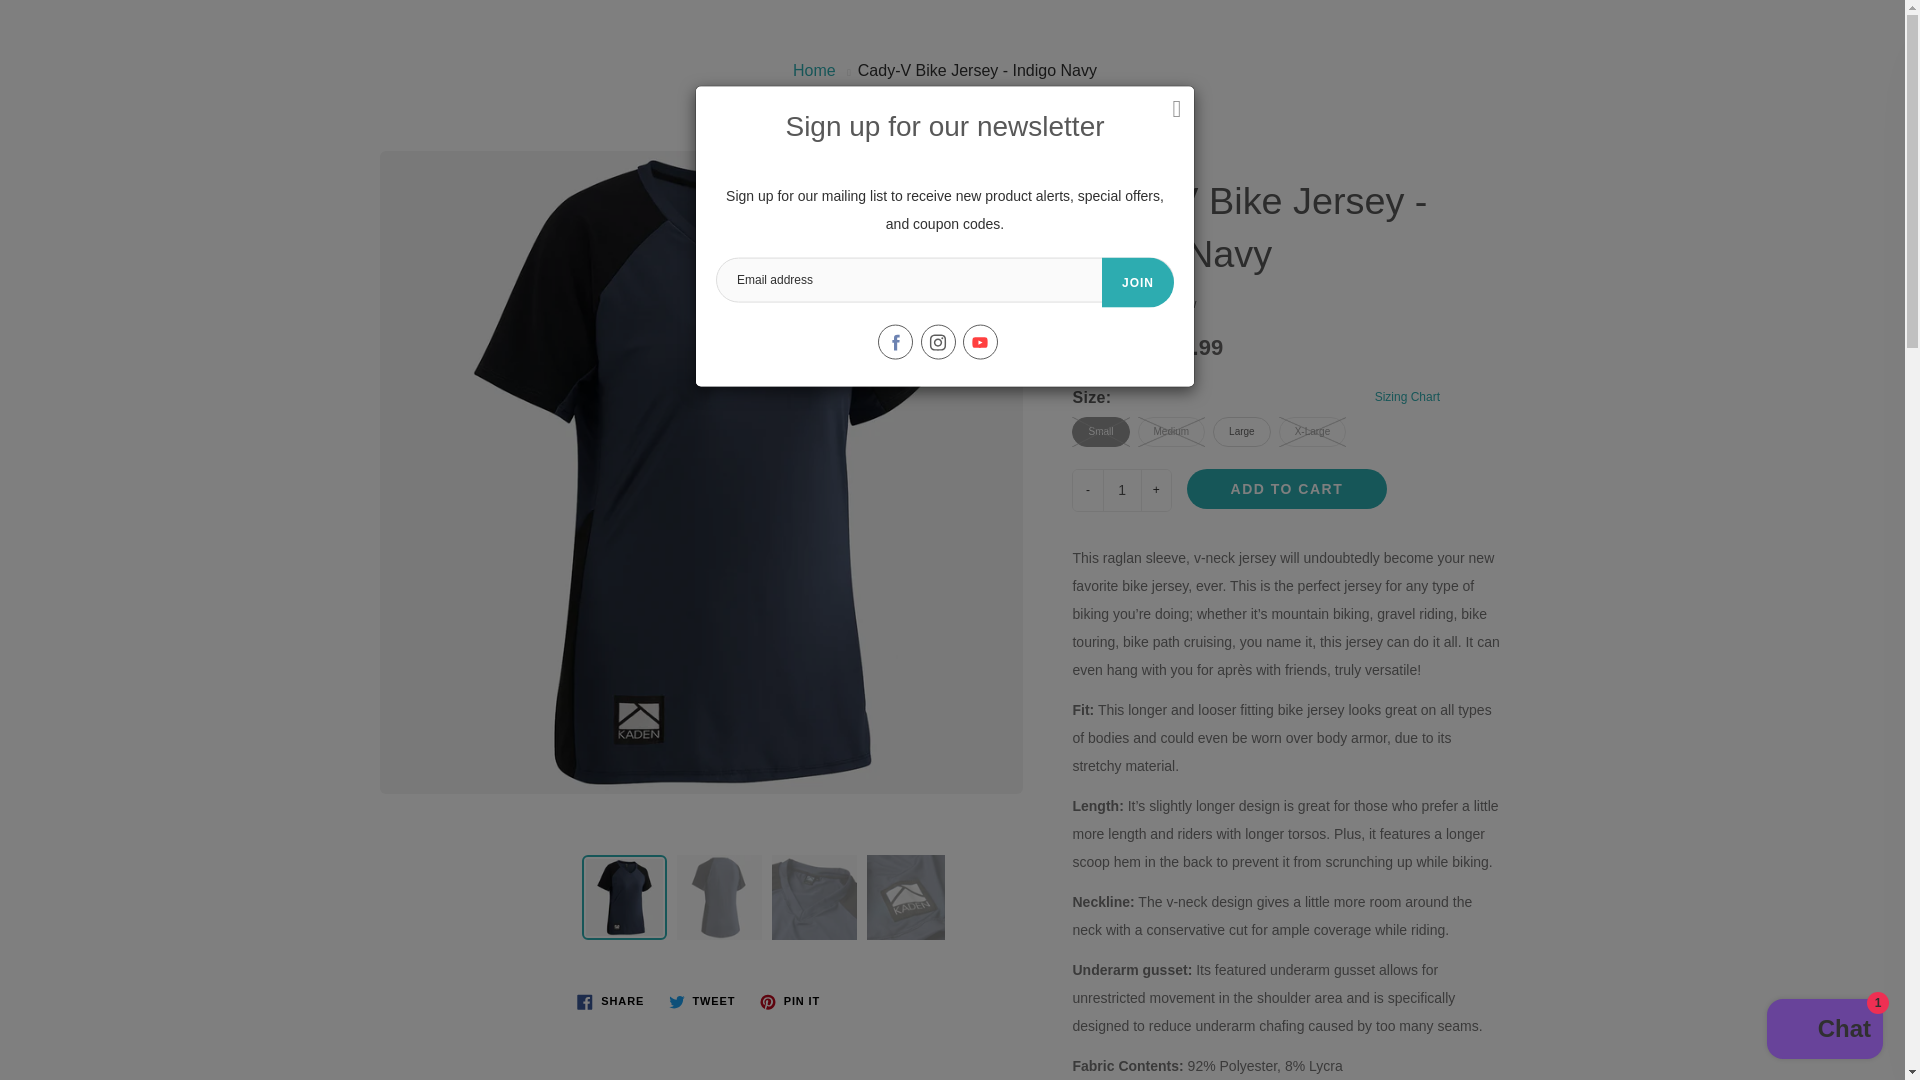 This screenshot has width=1920, height=1080. What do you see at coordinates (37, 45) in the screenshot?
I see `Search` at bounding box center [37, 45].